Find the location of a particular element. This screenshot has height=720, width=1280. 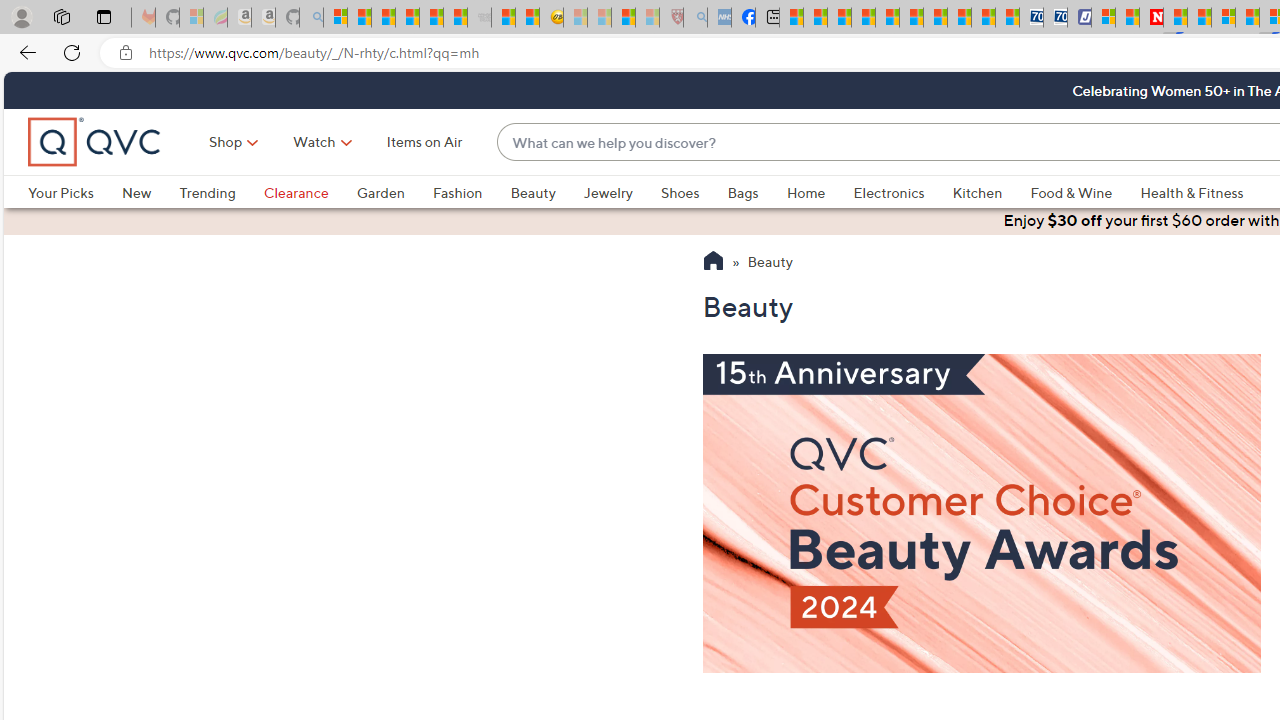

Garden is located at coordinates (394, 192).